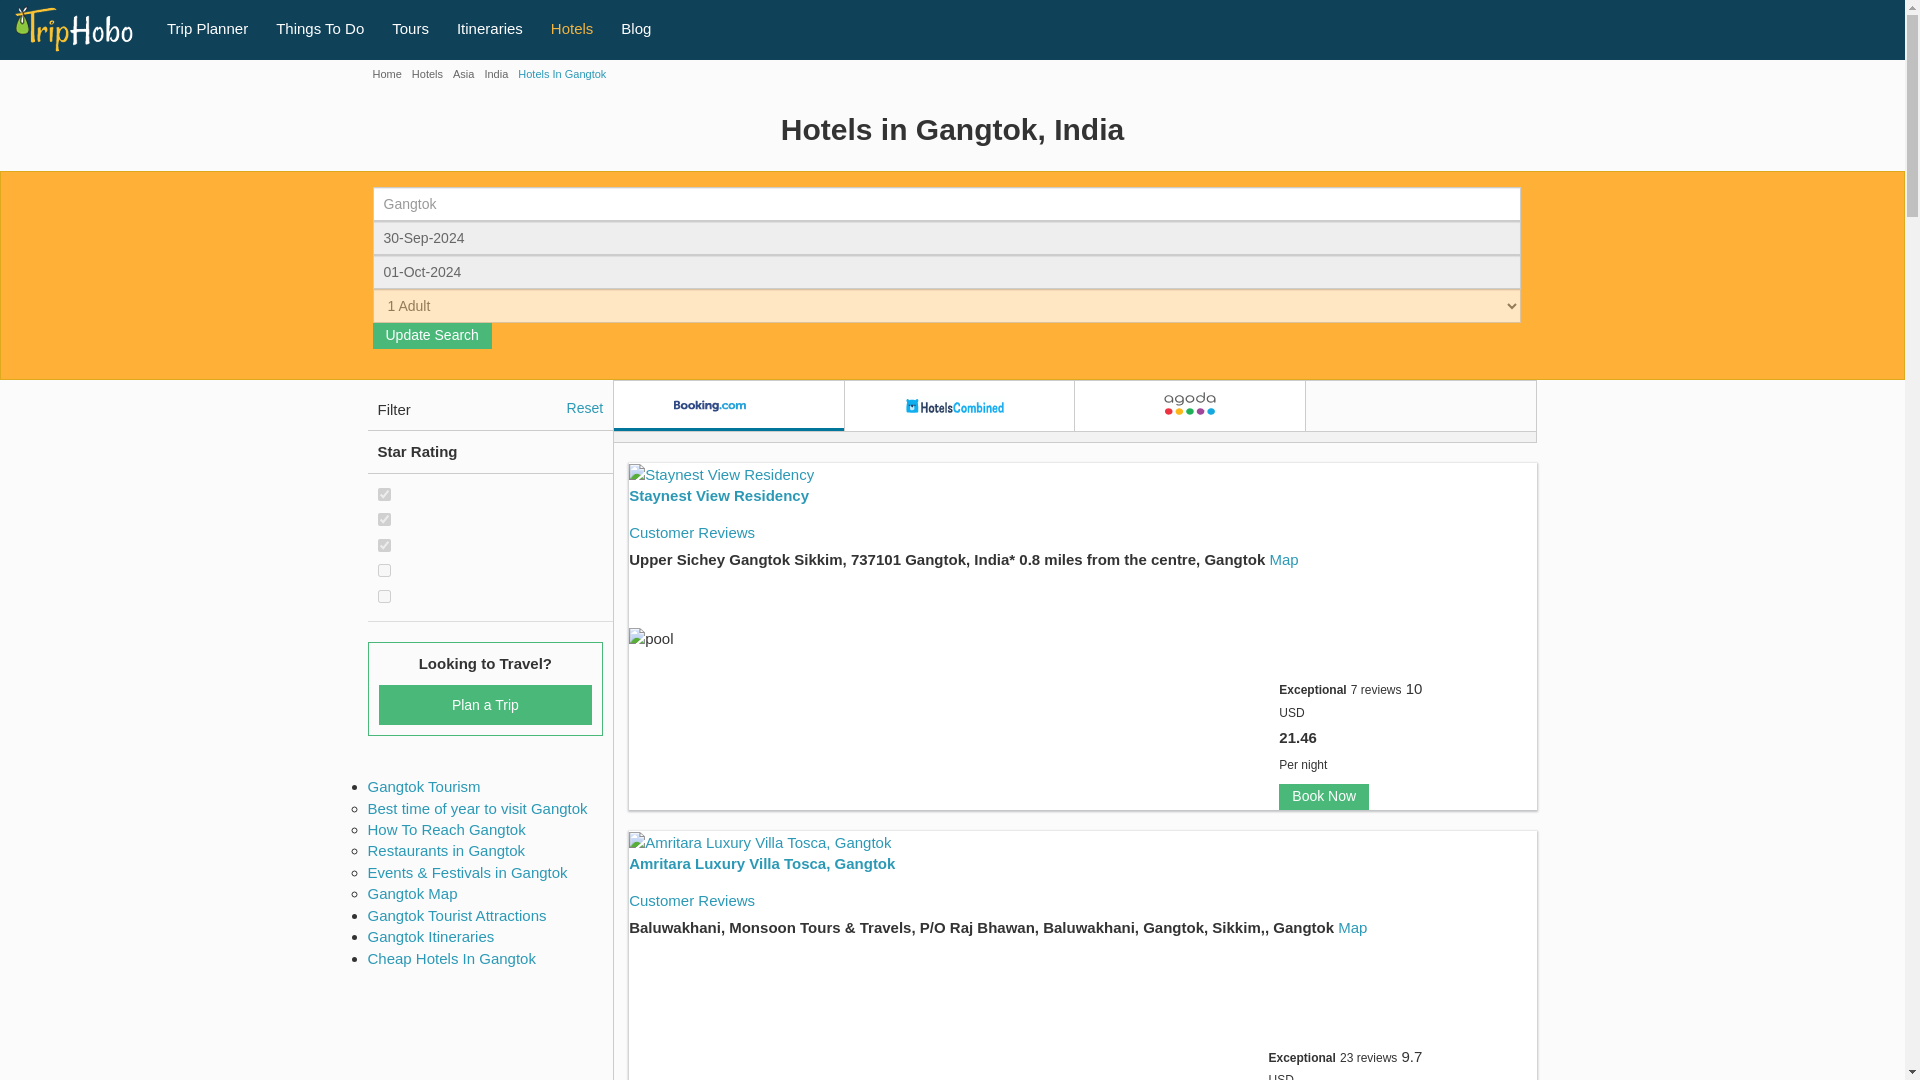  I want to click on Best time of year to visit Gangtok, so click(478, 808).